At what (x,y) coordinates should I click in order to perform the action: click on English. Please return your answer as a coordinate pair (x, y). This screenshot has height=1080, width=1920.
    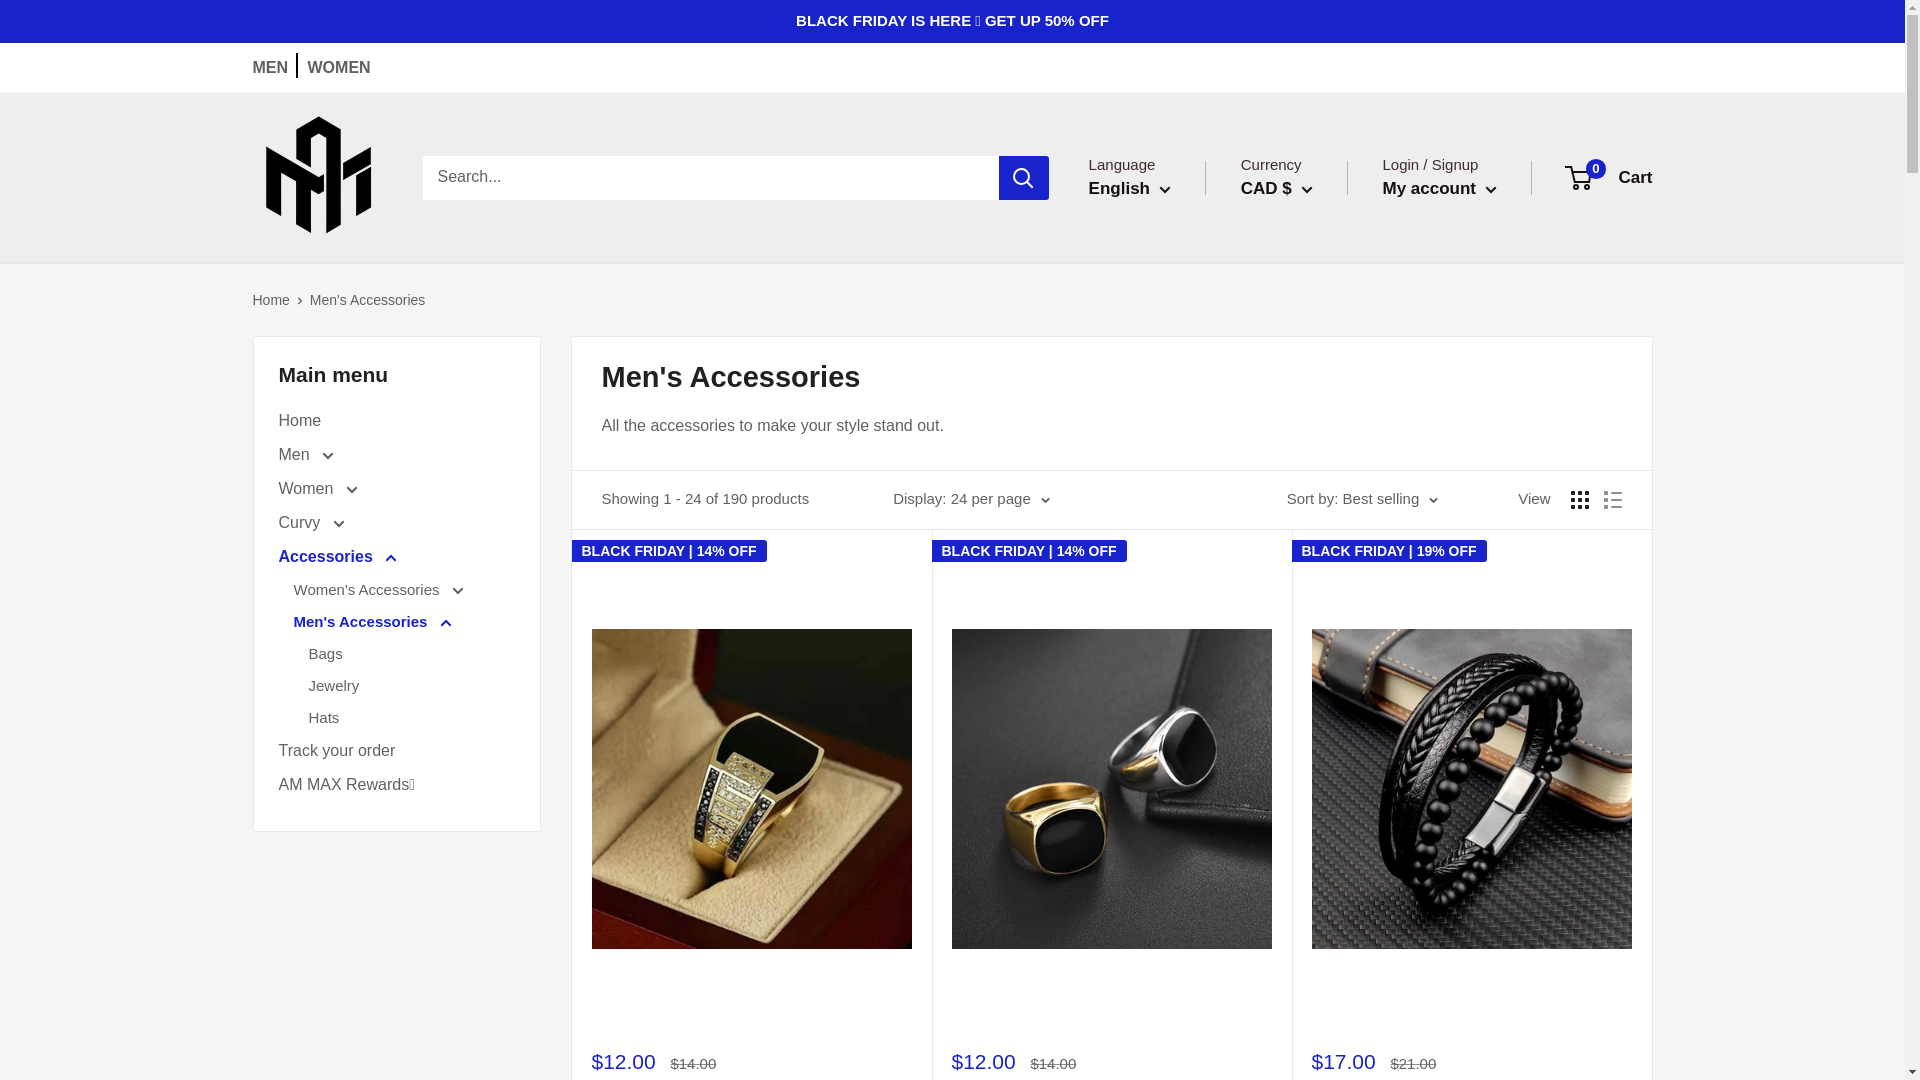
    Looking at the image, I should click on (1130, 189).